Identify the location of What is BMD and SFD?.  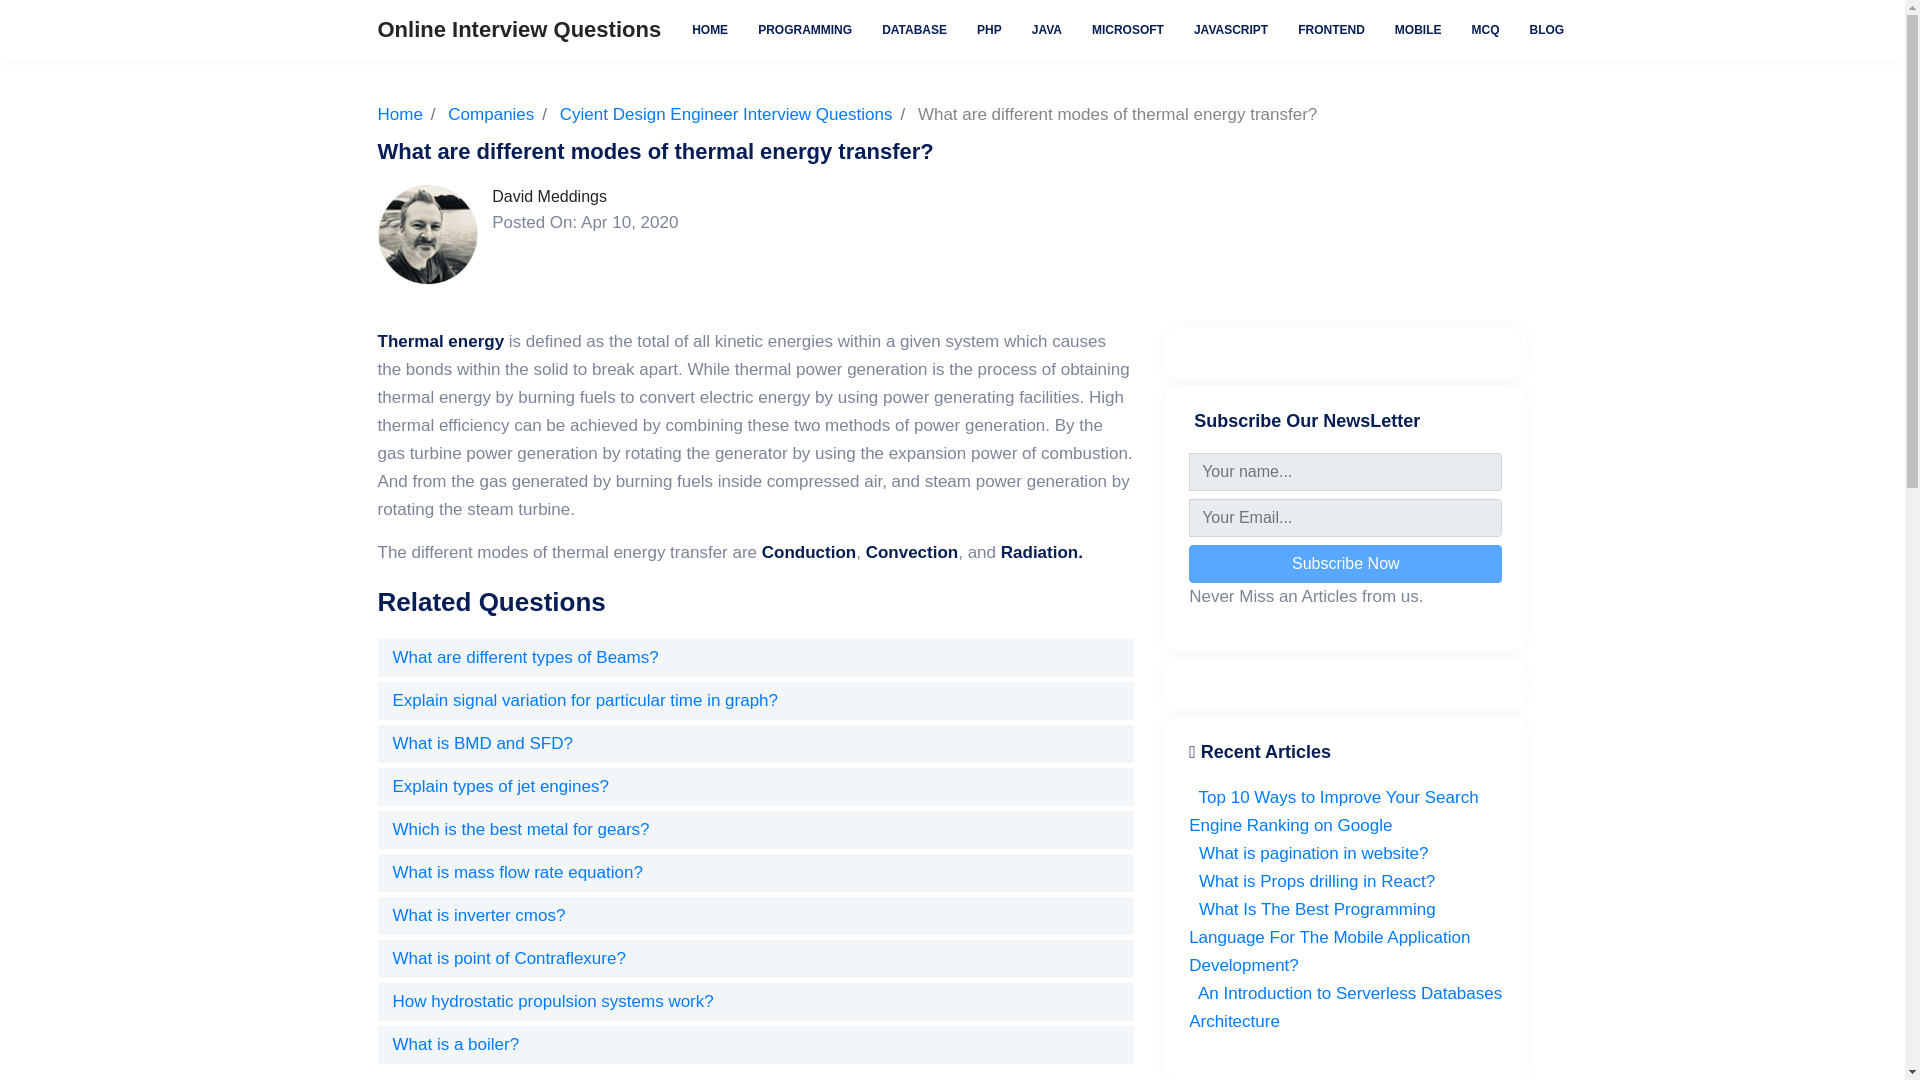
(482, 743).